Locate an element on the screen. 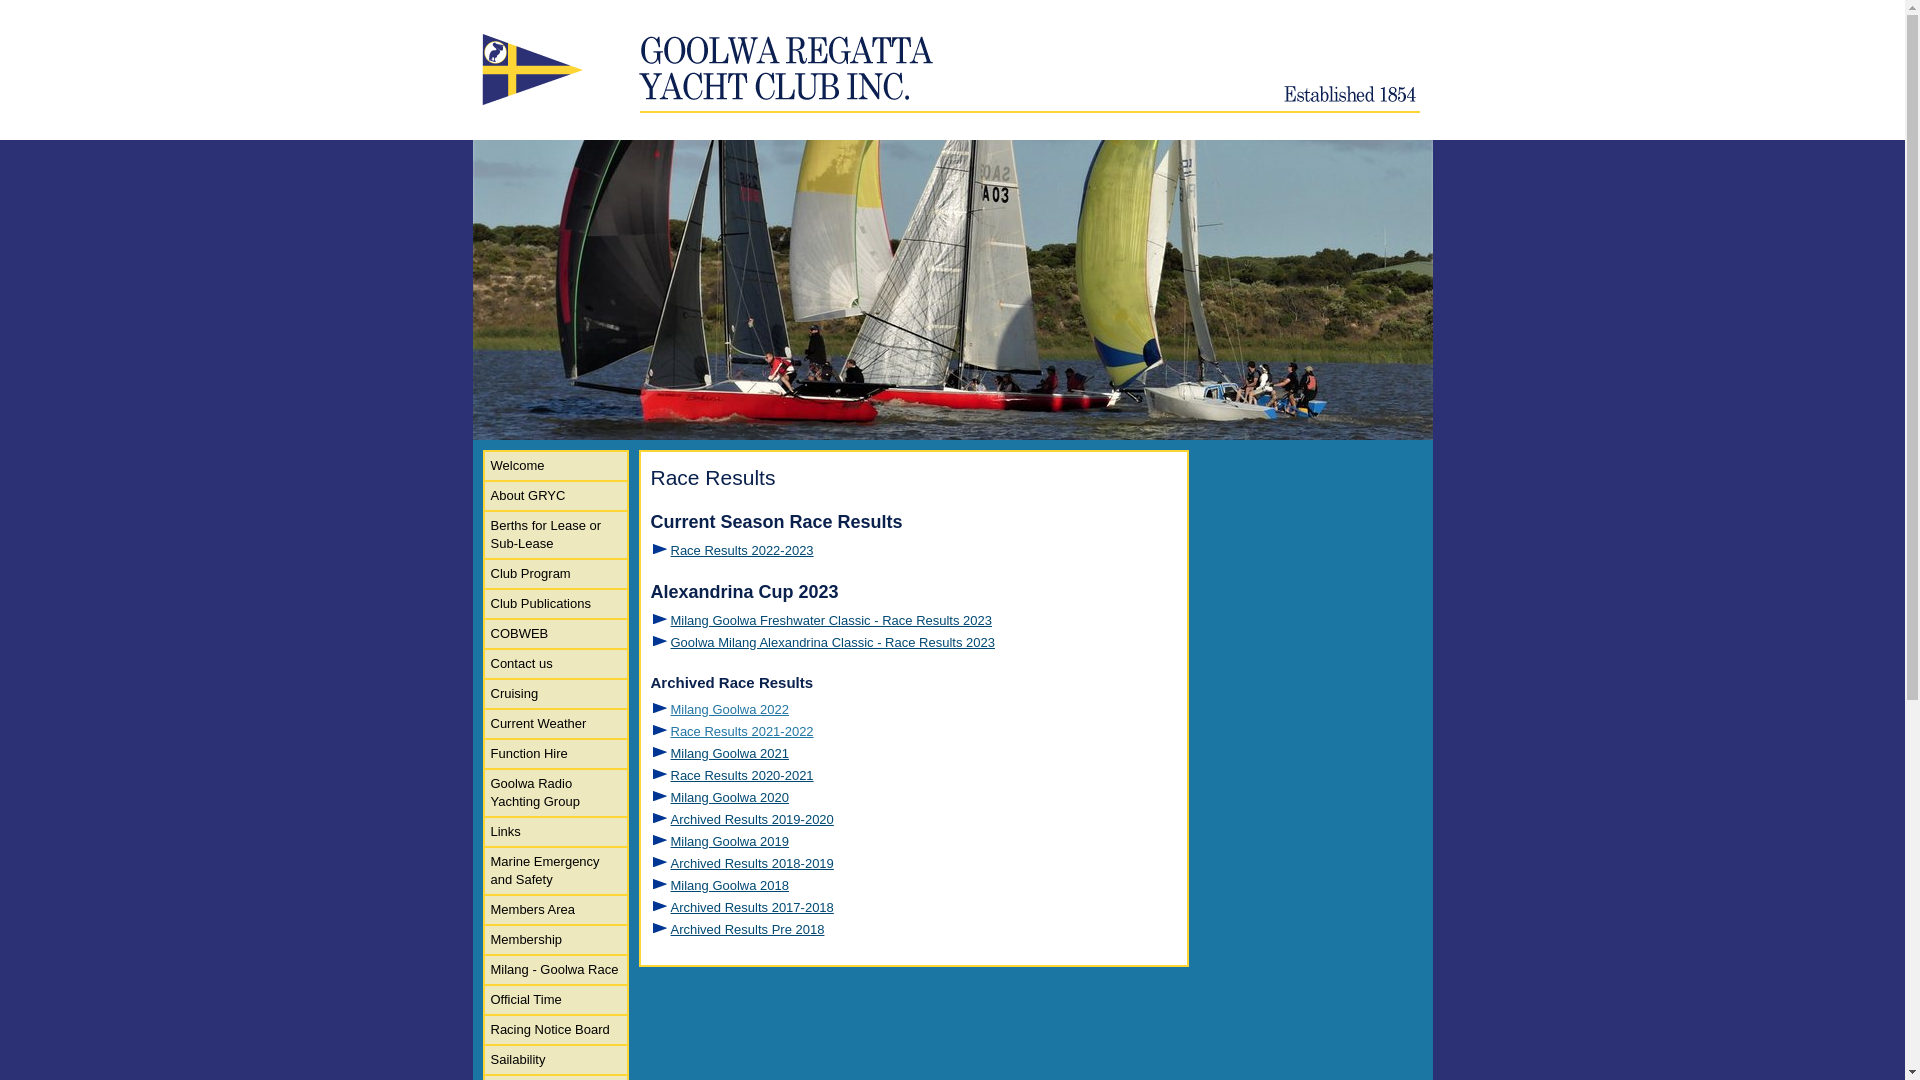 The height and width of the screenshot is (1080, 1920). Archived Results 2017-2018 is located at coordinates (752, 908).